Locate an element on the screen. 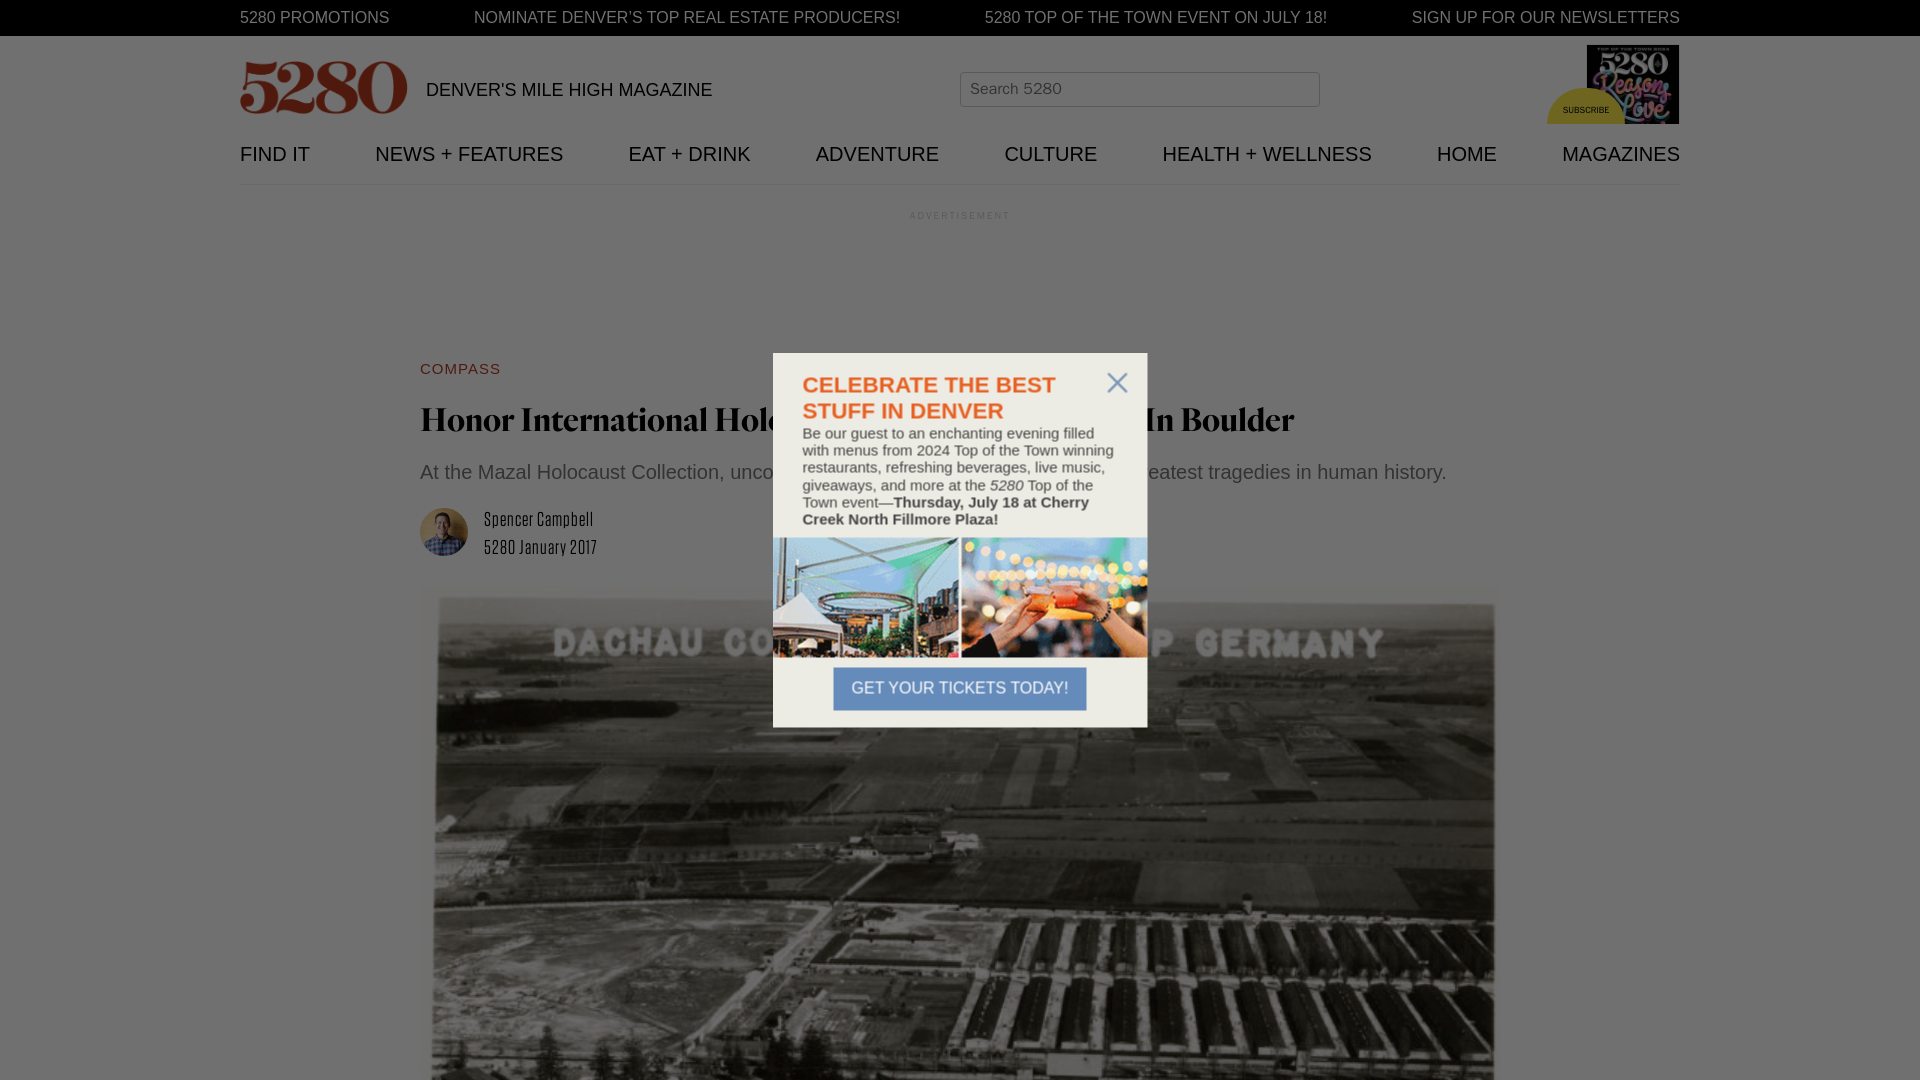  3rd party ad content is located at coordinates (960, 278).